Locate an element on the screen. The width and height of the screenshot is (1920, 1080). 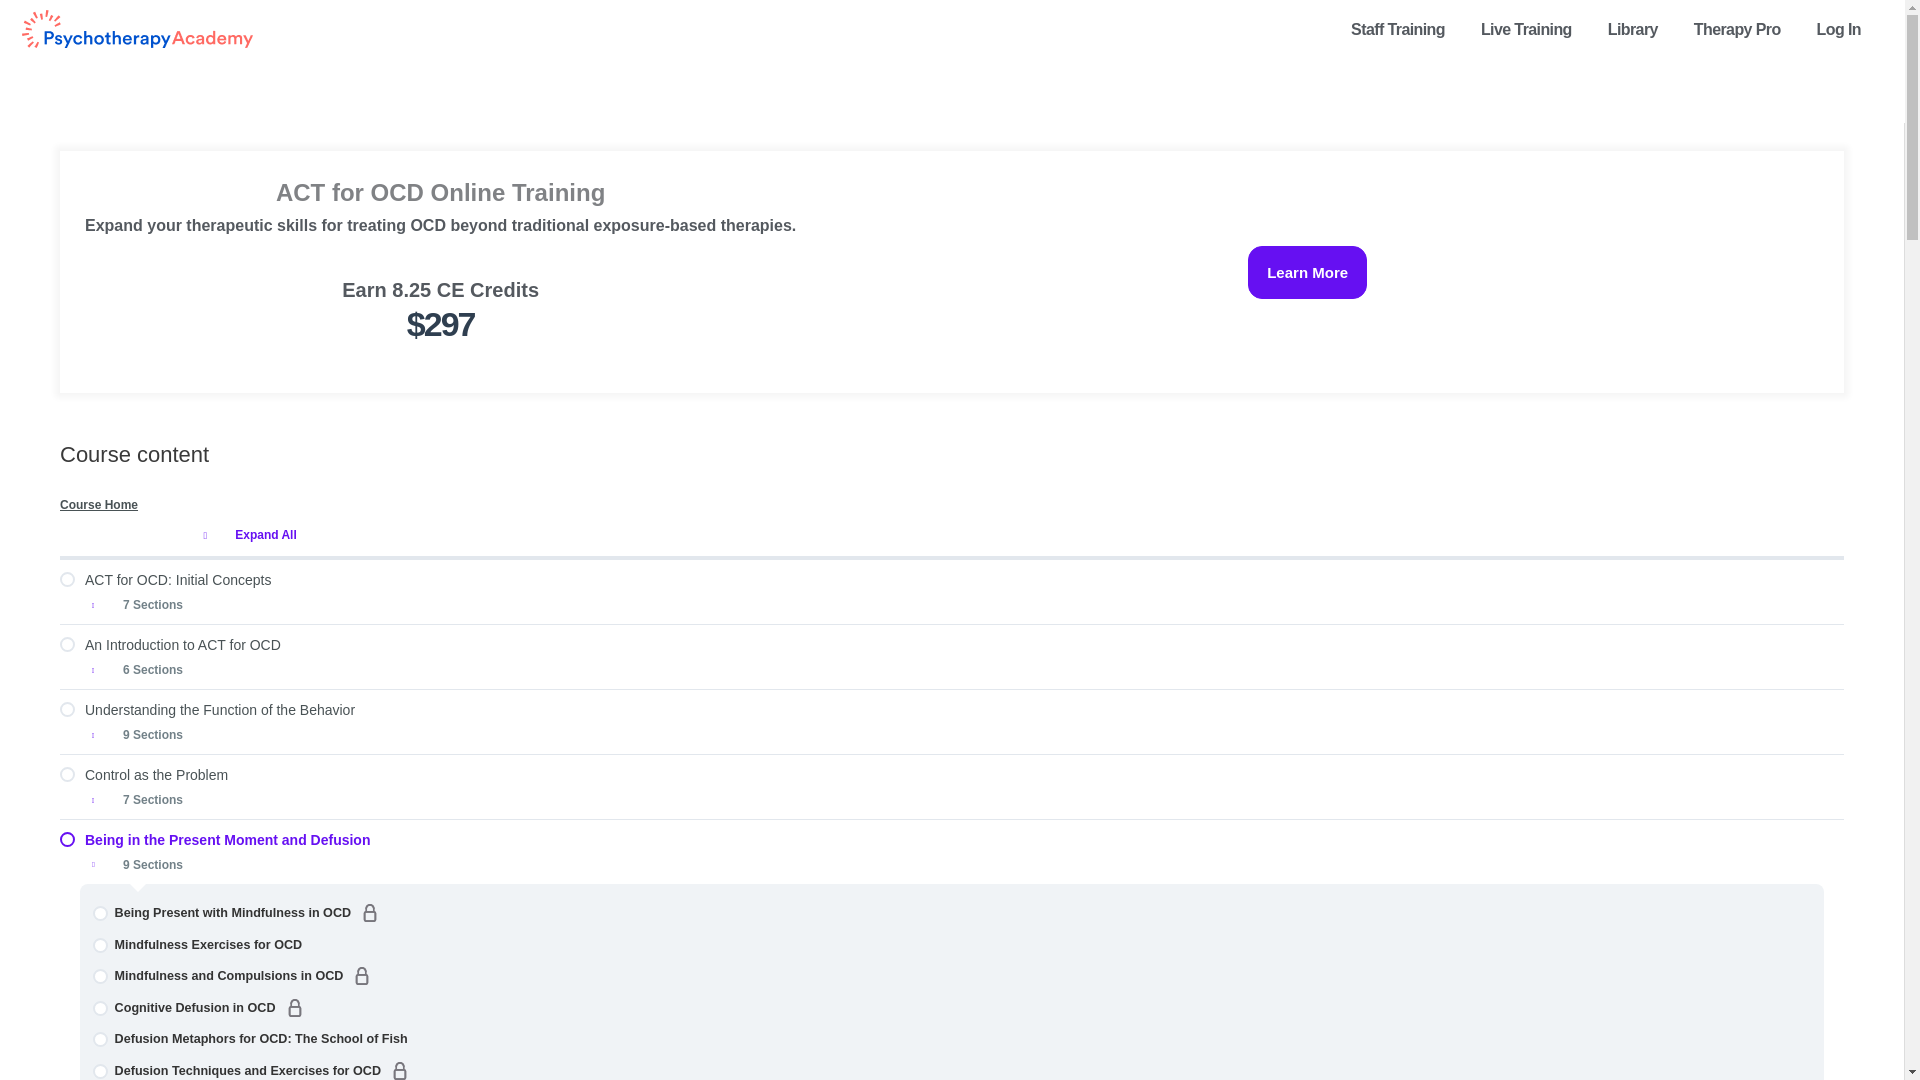
Staff Training is located at coordinates (1403, 30).